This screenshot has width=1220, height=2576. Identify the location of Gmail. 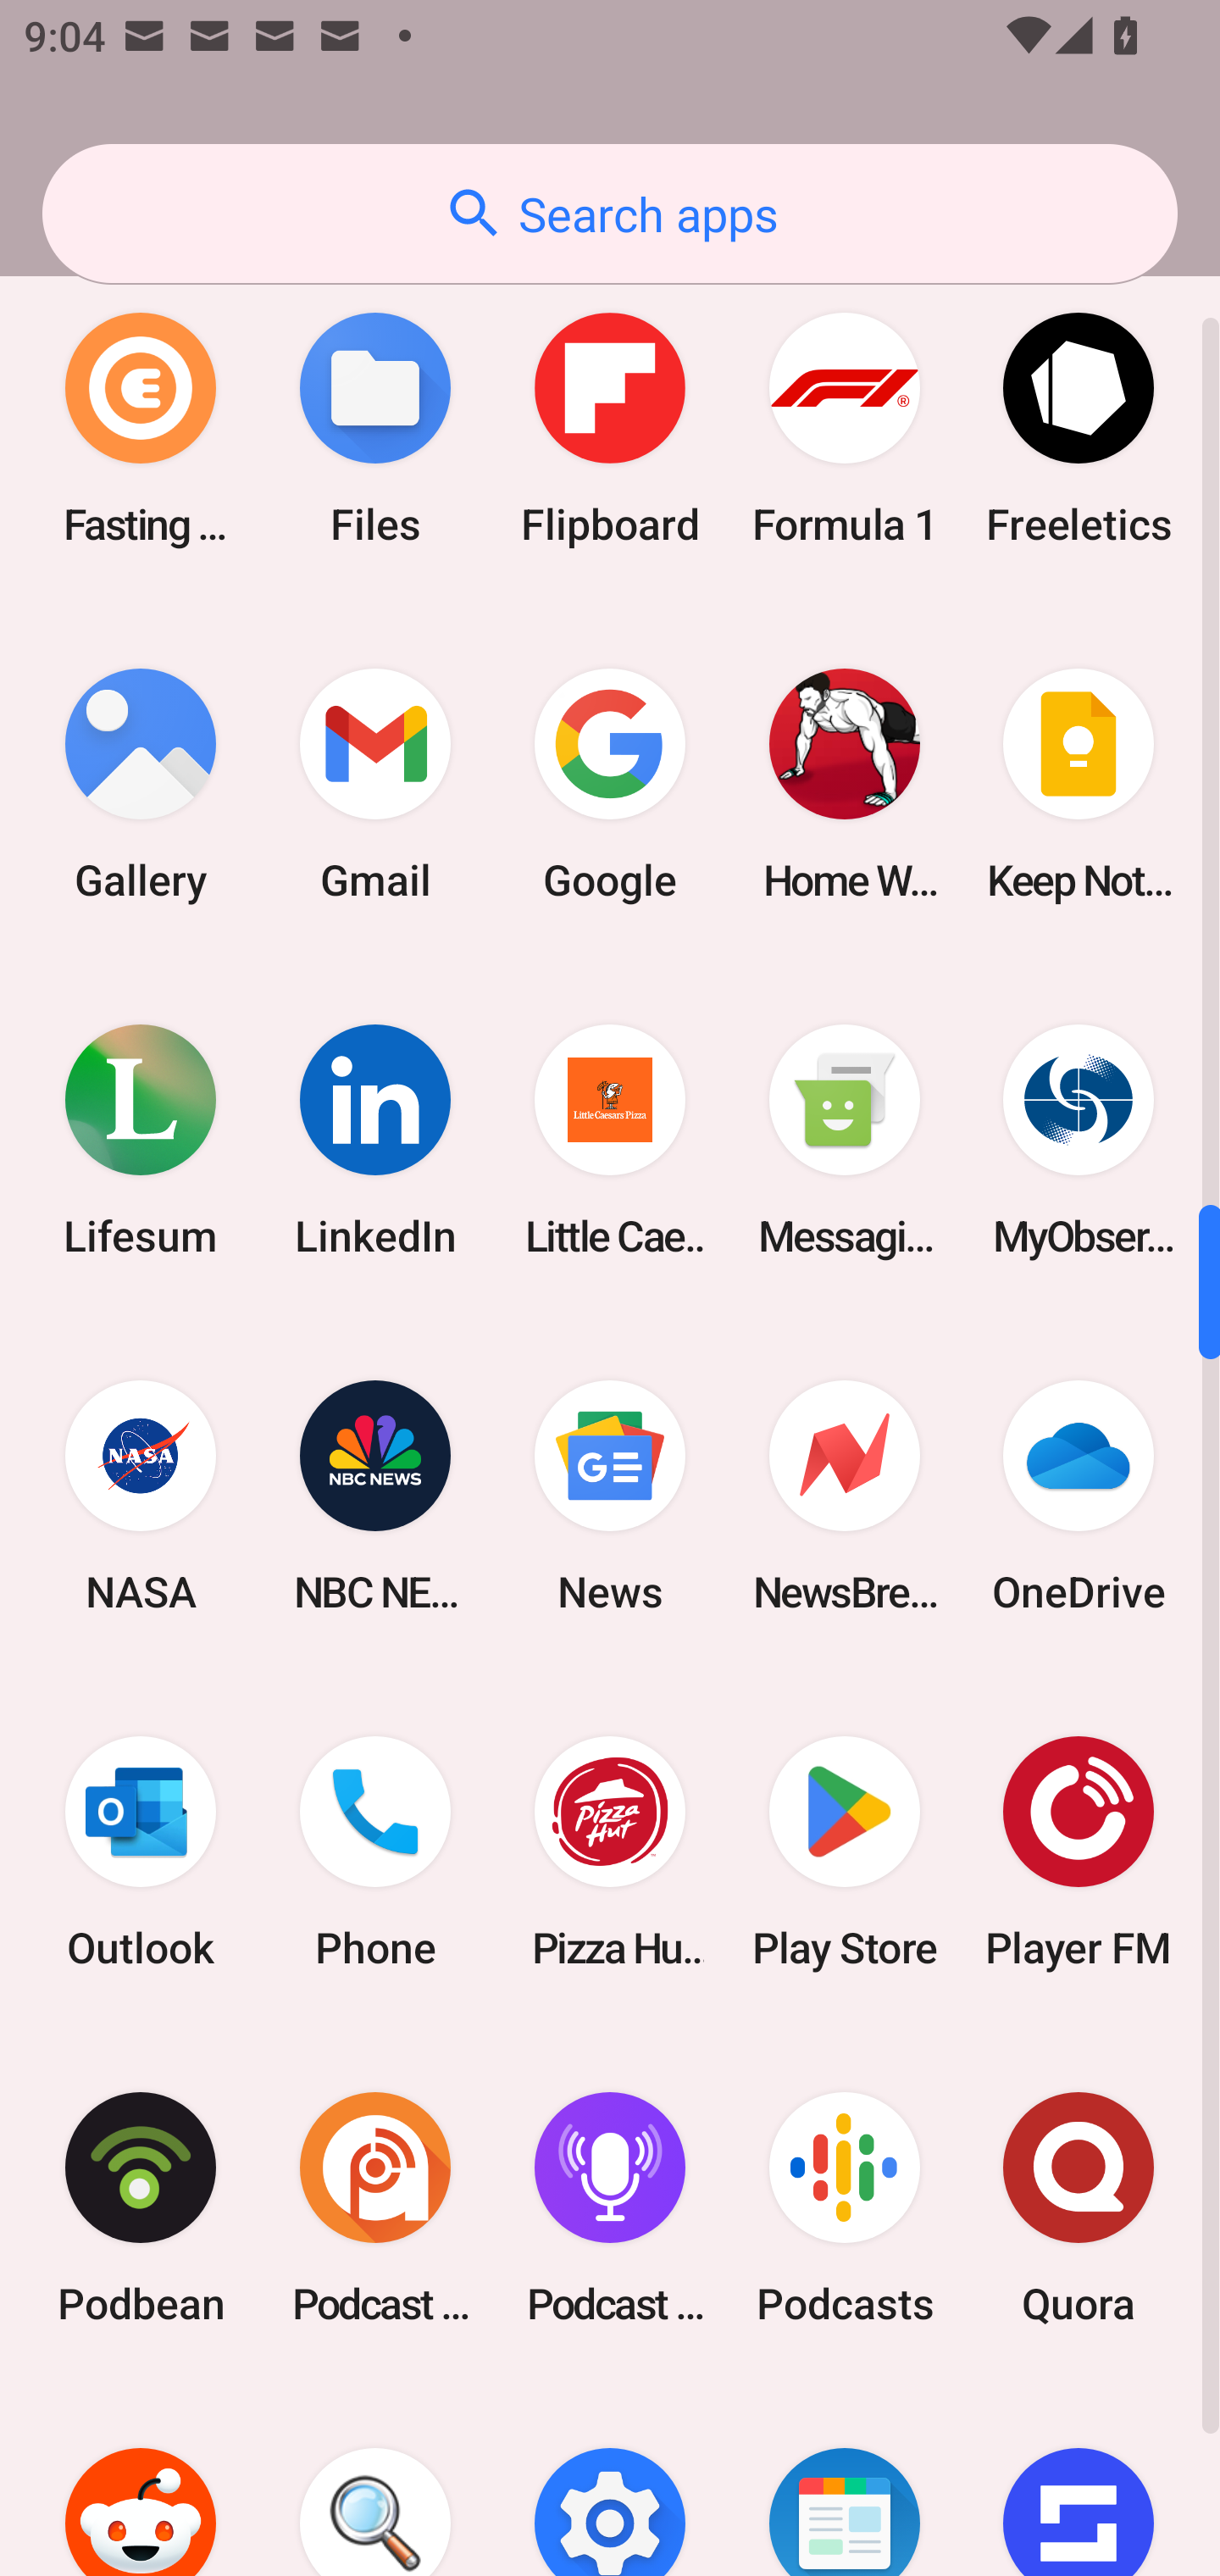
(375, 785).